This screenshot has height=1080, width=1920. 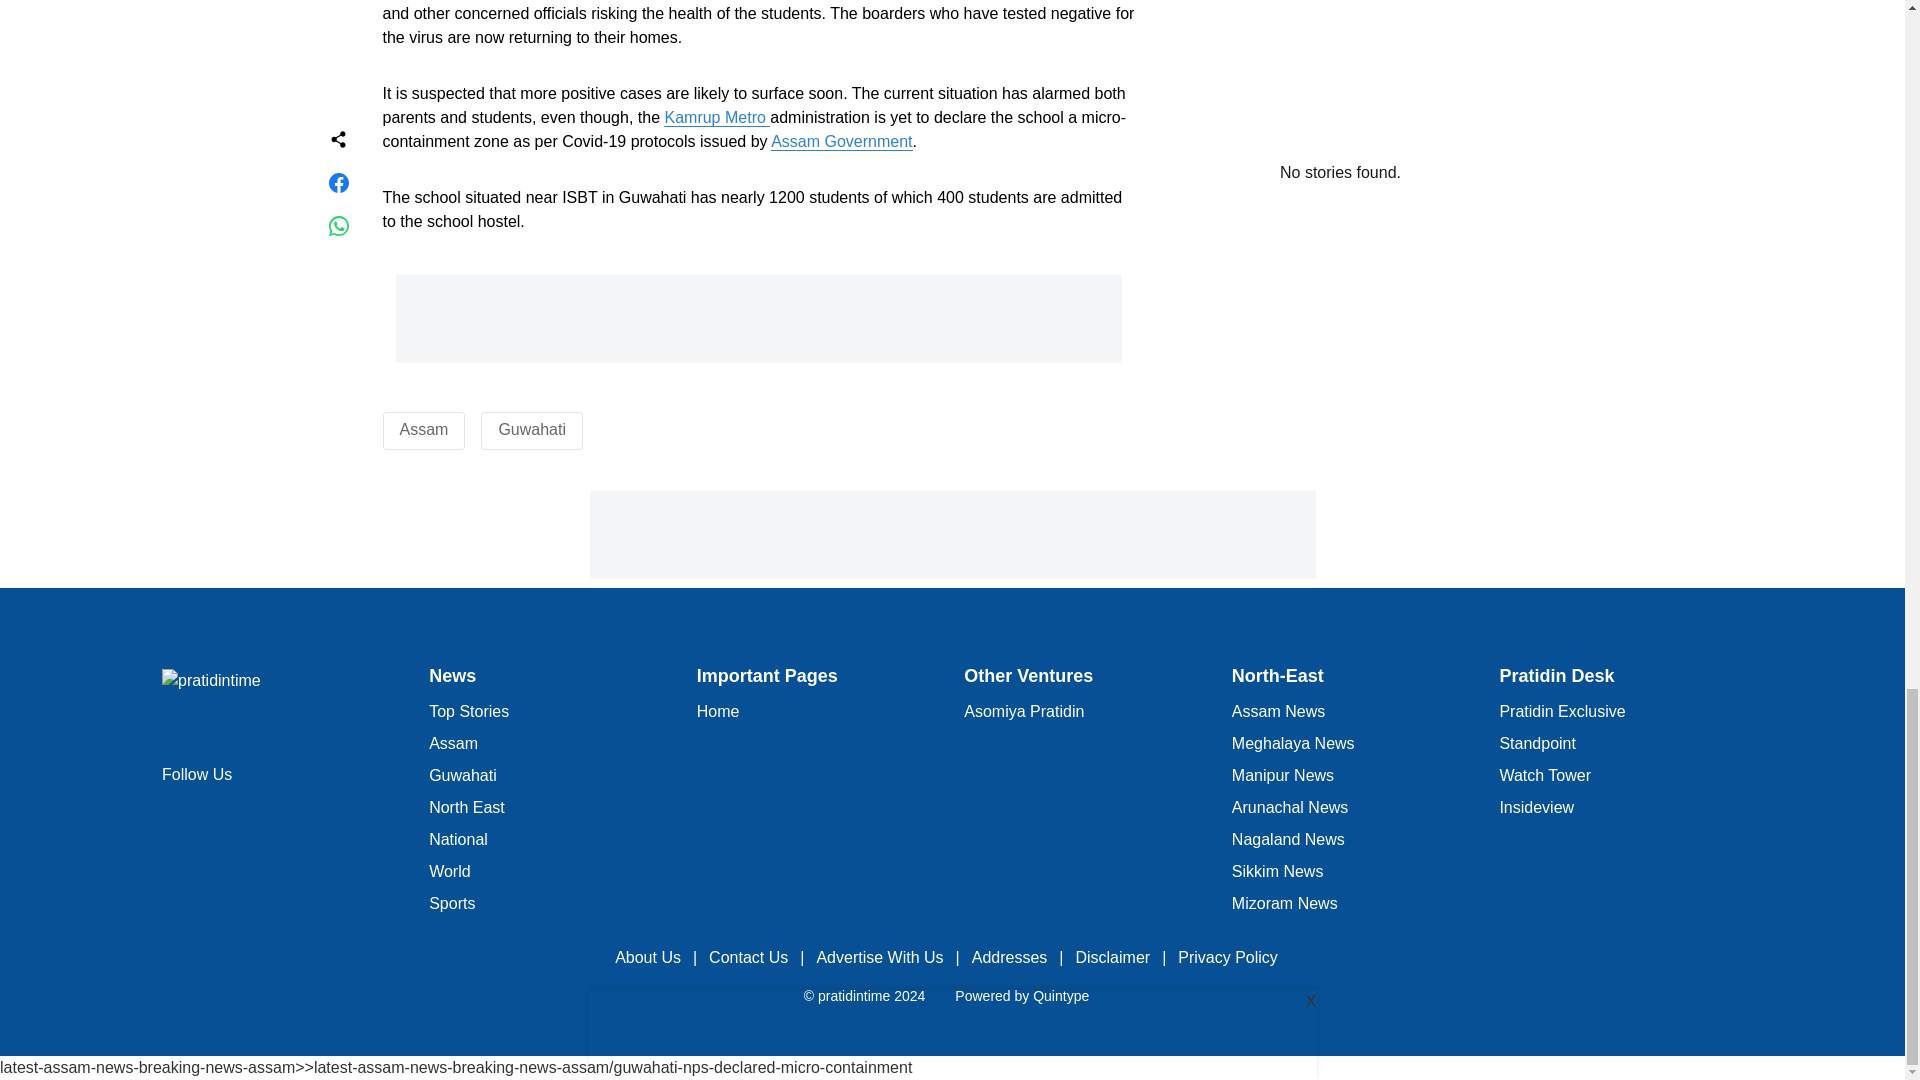 I want to click on Assam, so click(x=424, y=430).